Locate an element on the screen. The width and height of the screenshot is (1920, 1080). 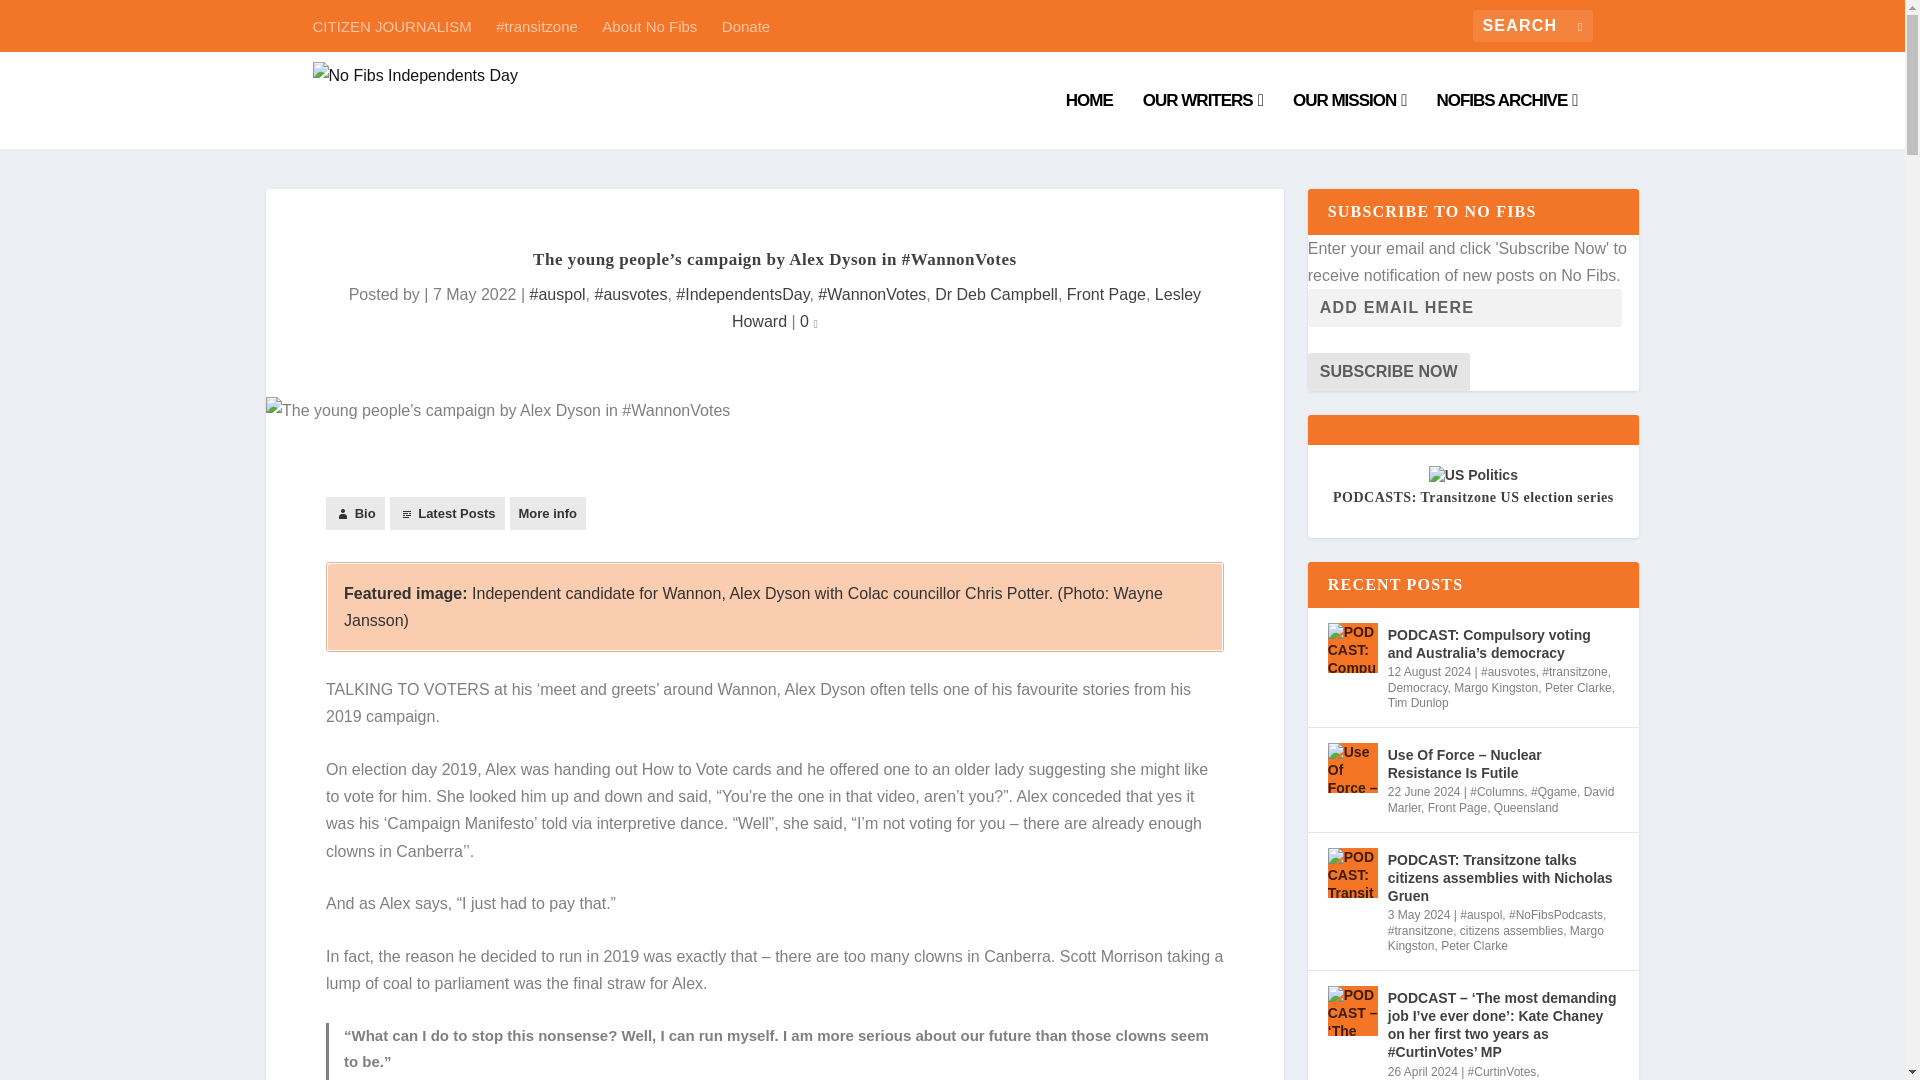
Bio is located at coordinates (356, 513).